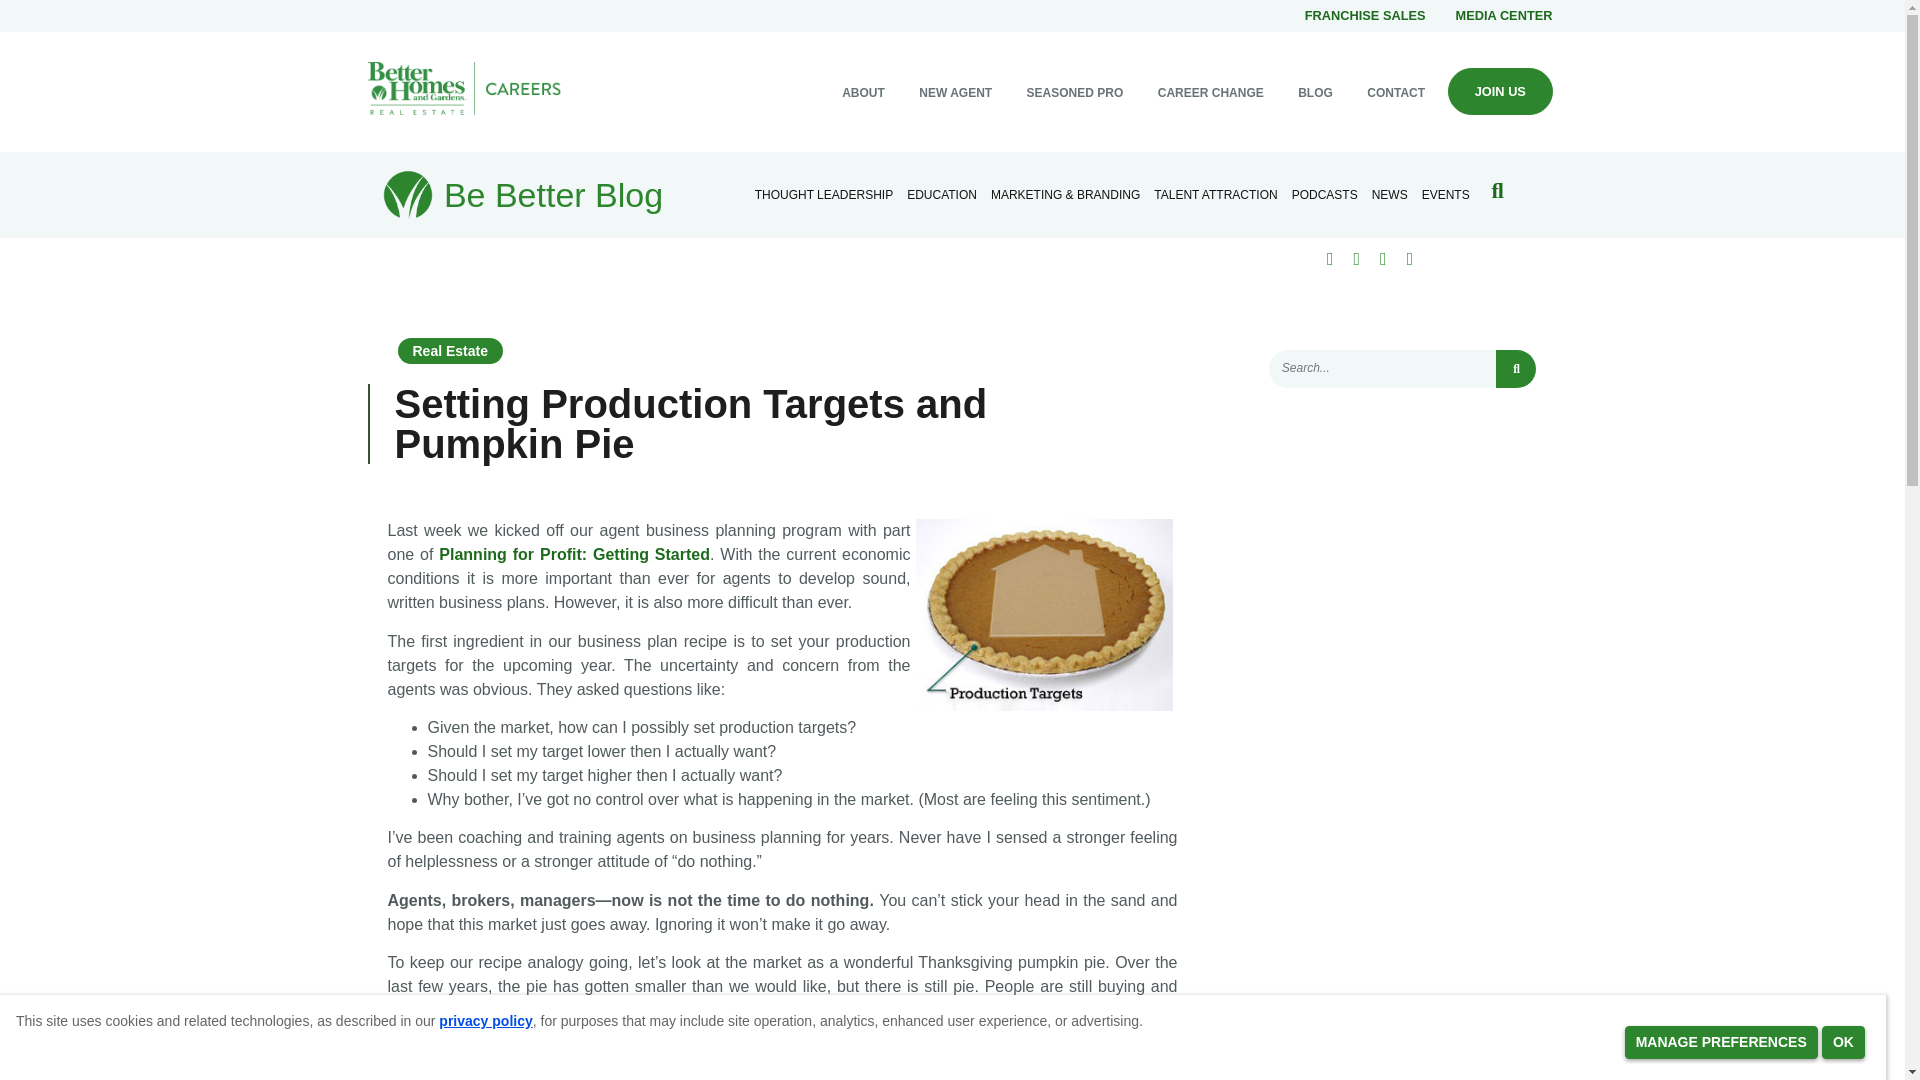  I want to click on THOUGHT LEADERSHIP, so click(824, 194).